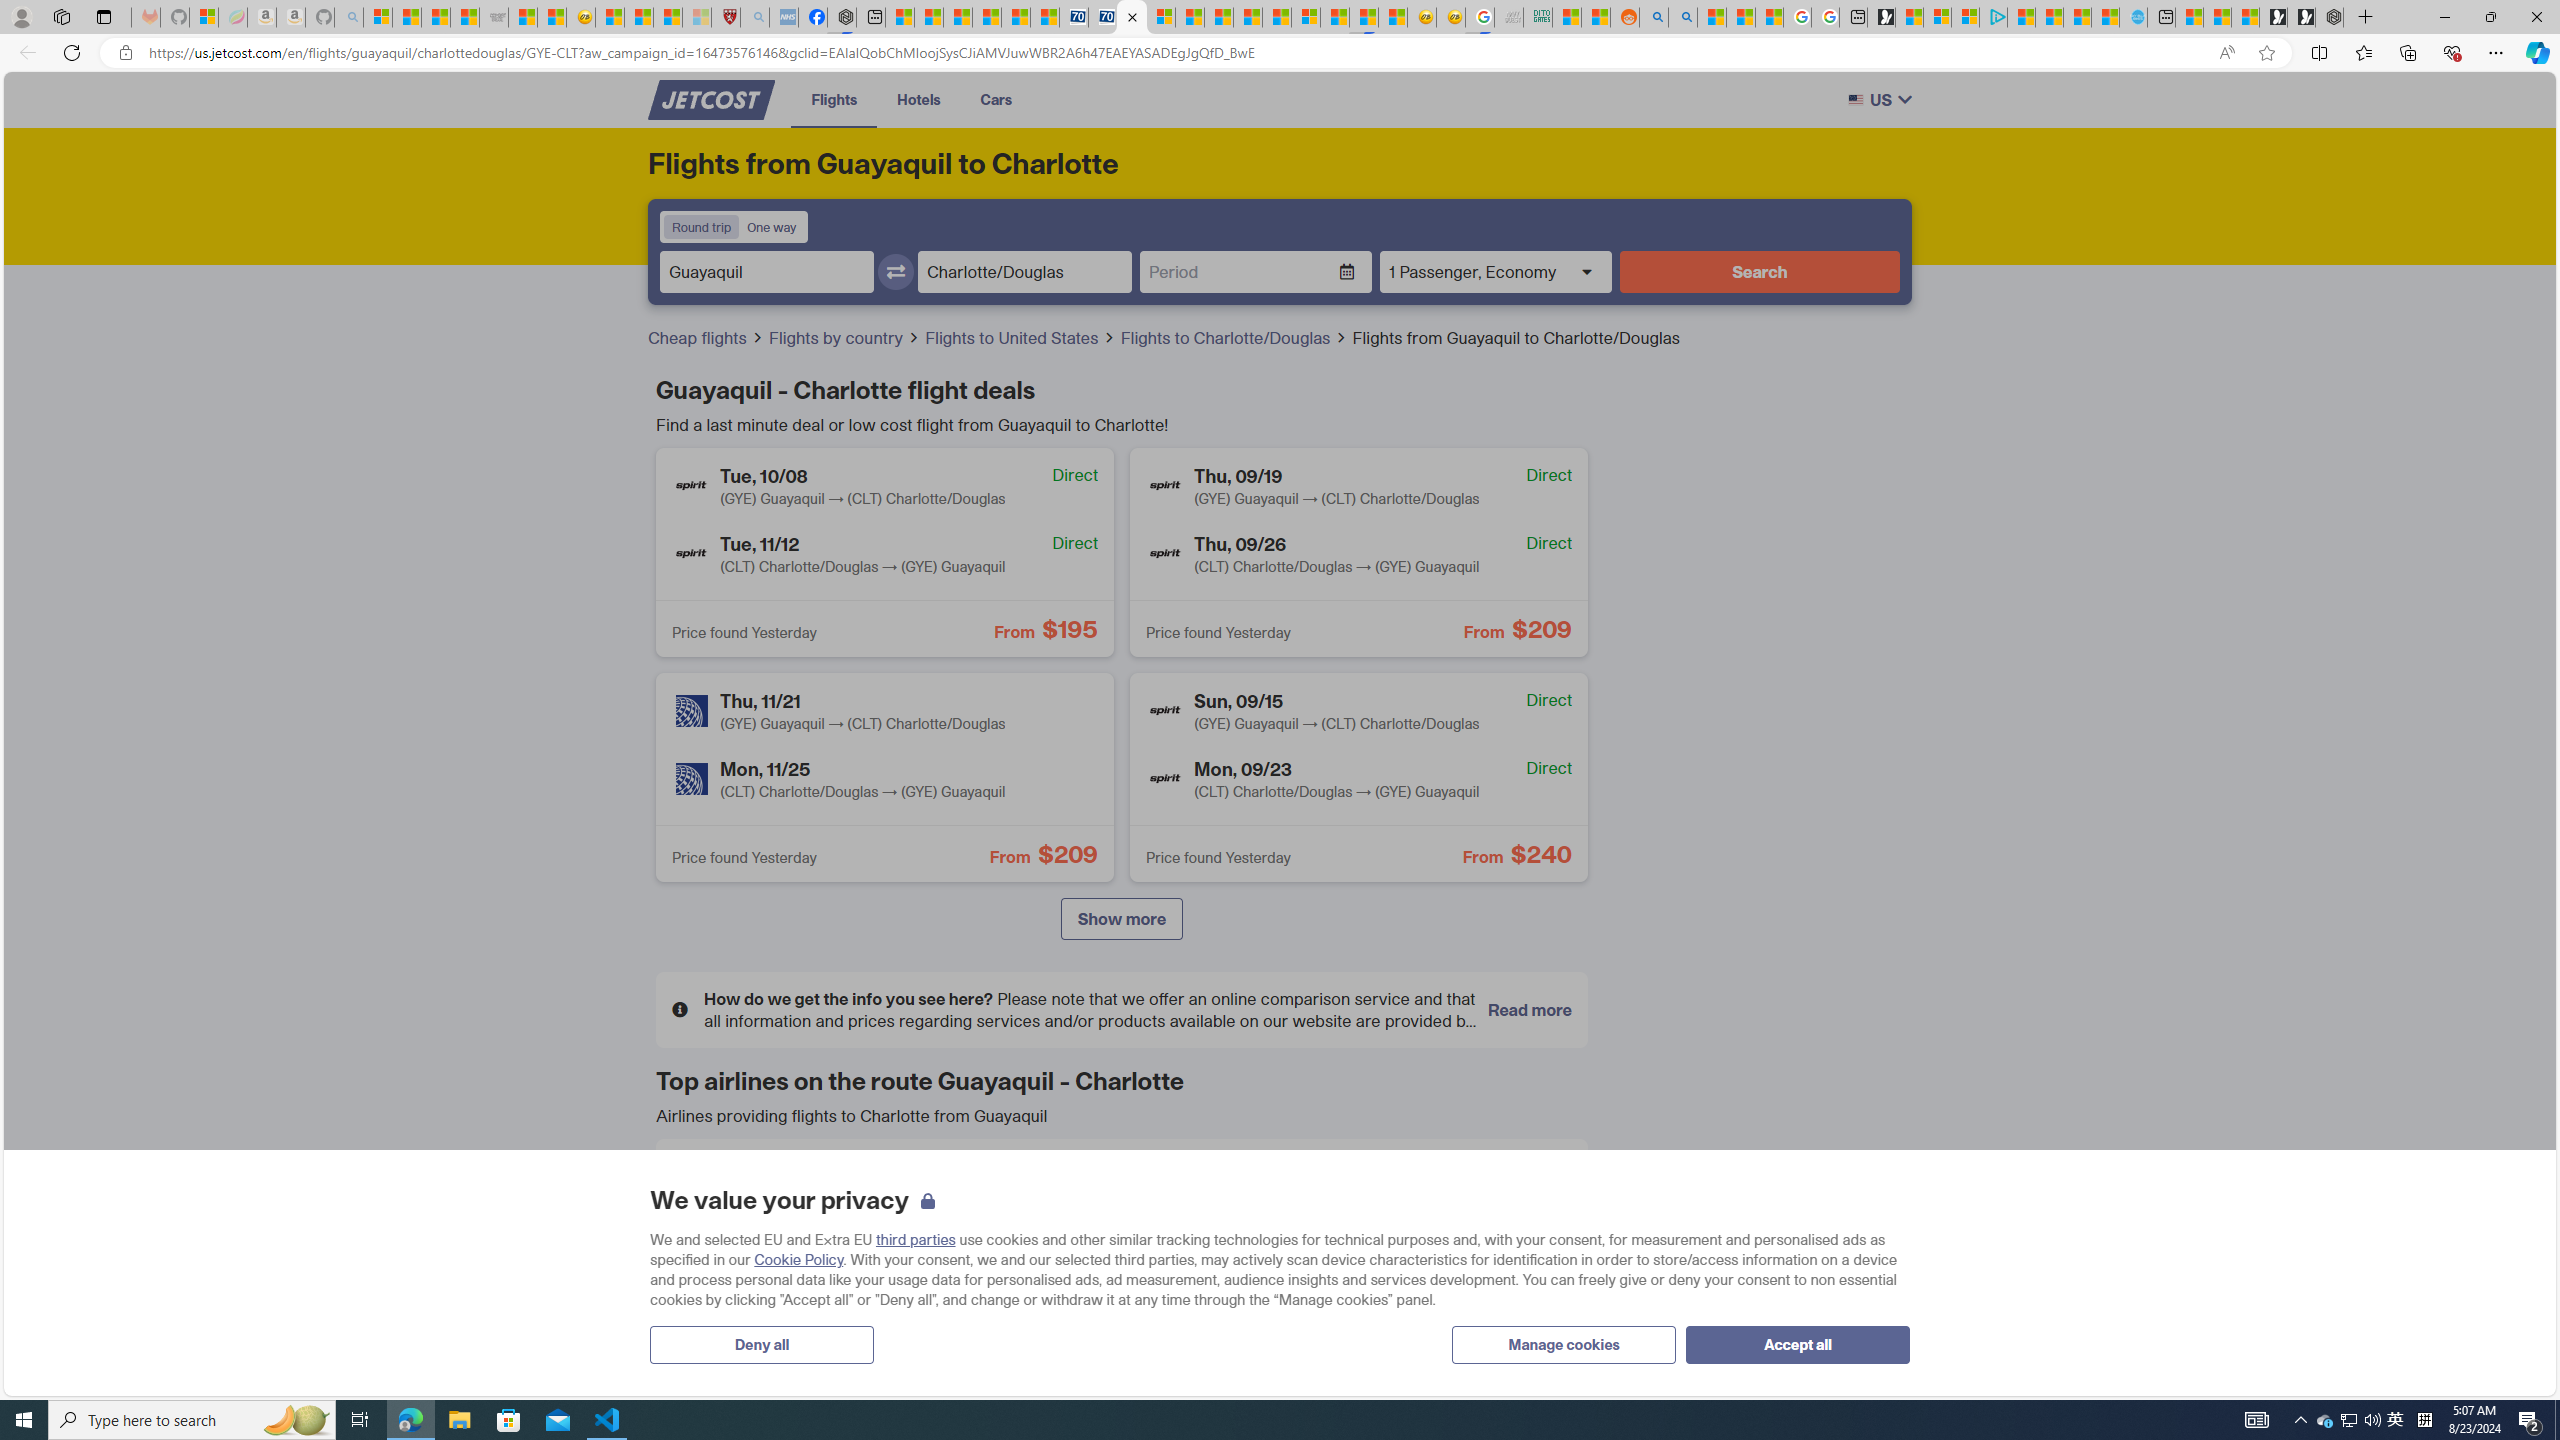 This screenshot has width=2560, height=1440. I want to click on Cars, so click(996, 99).